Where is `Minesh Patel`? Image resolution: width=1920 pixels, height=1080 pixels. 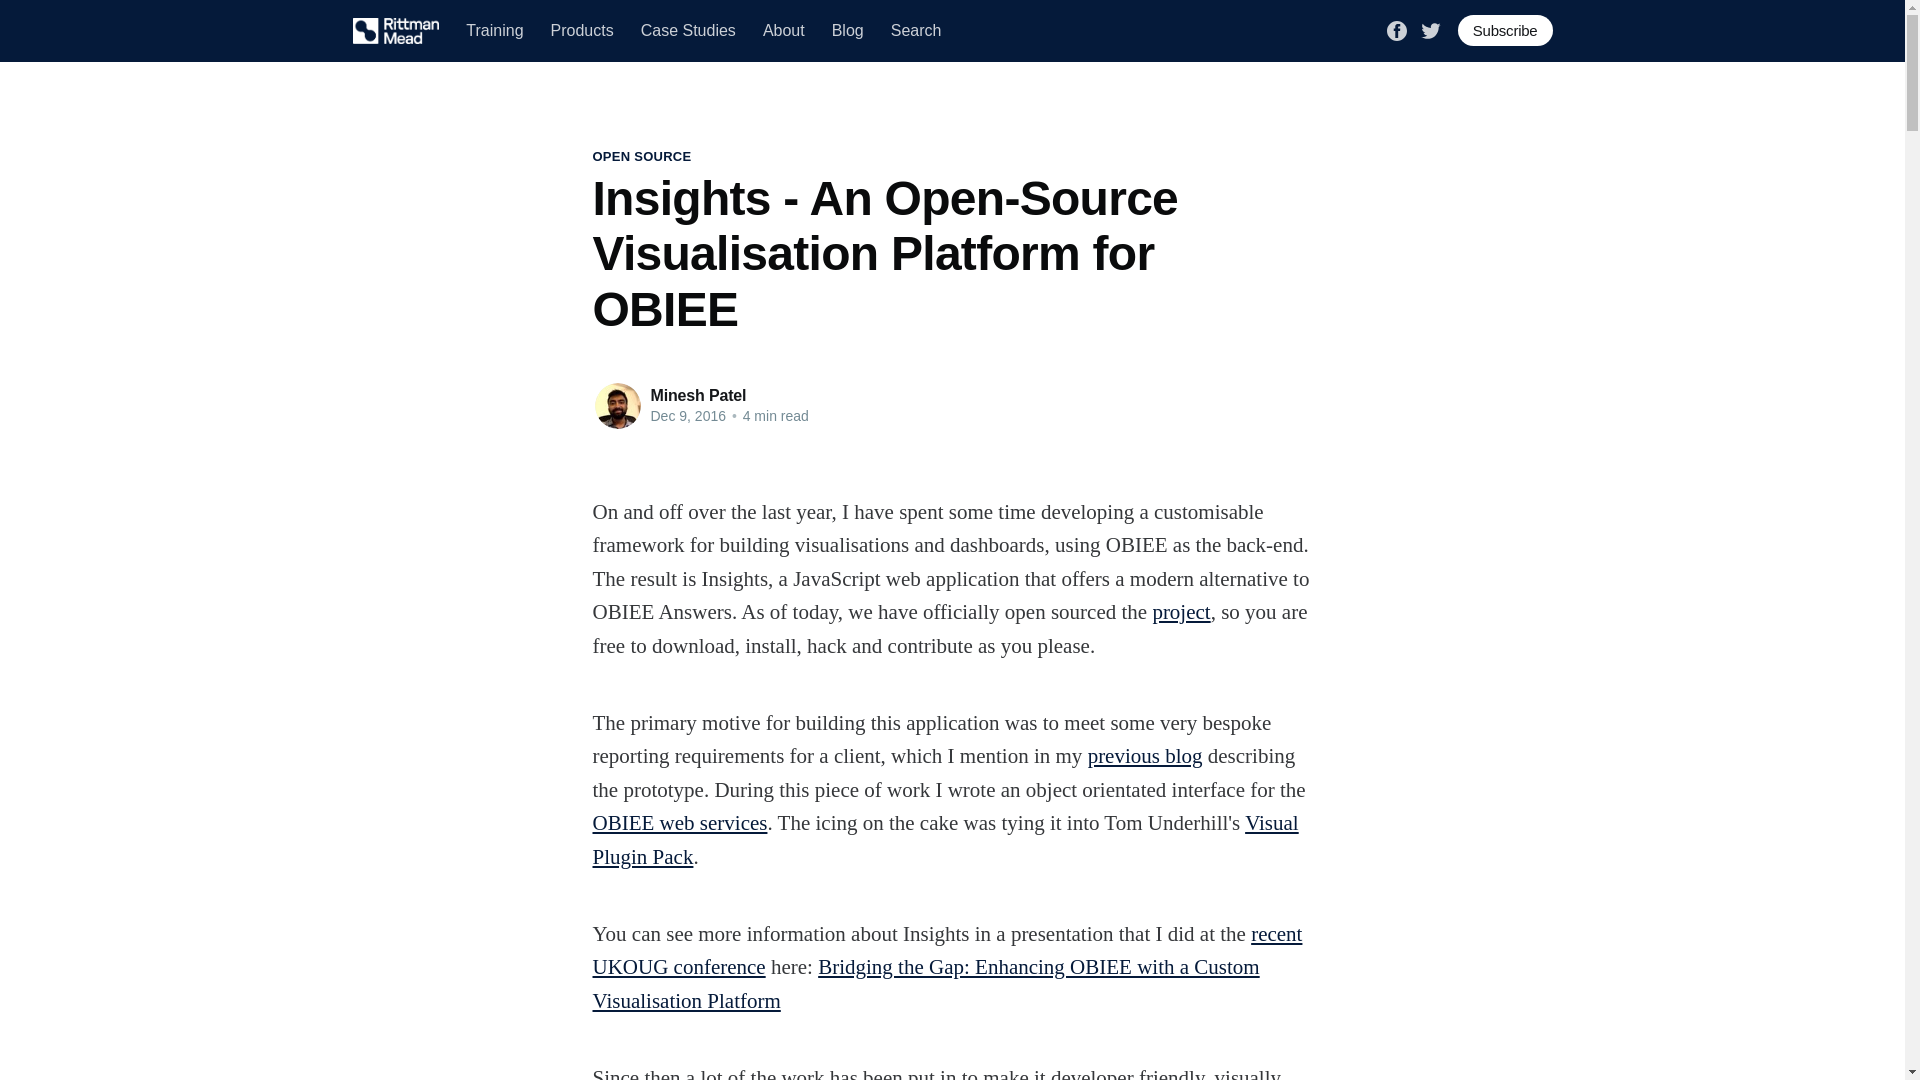 Minesh Patel is located at coordinates (698, 394).